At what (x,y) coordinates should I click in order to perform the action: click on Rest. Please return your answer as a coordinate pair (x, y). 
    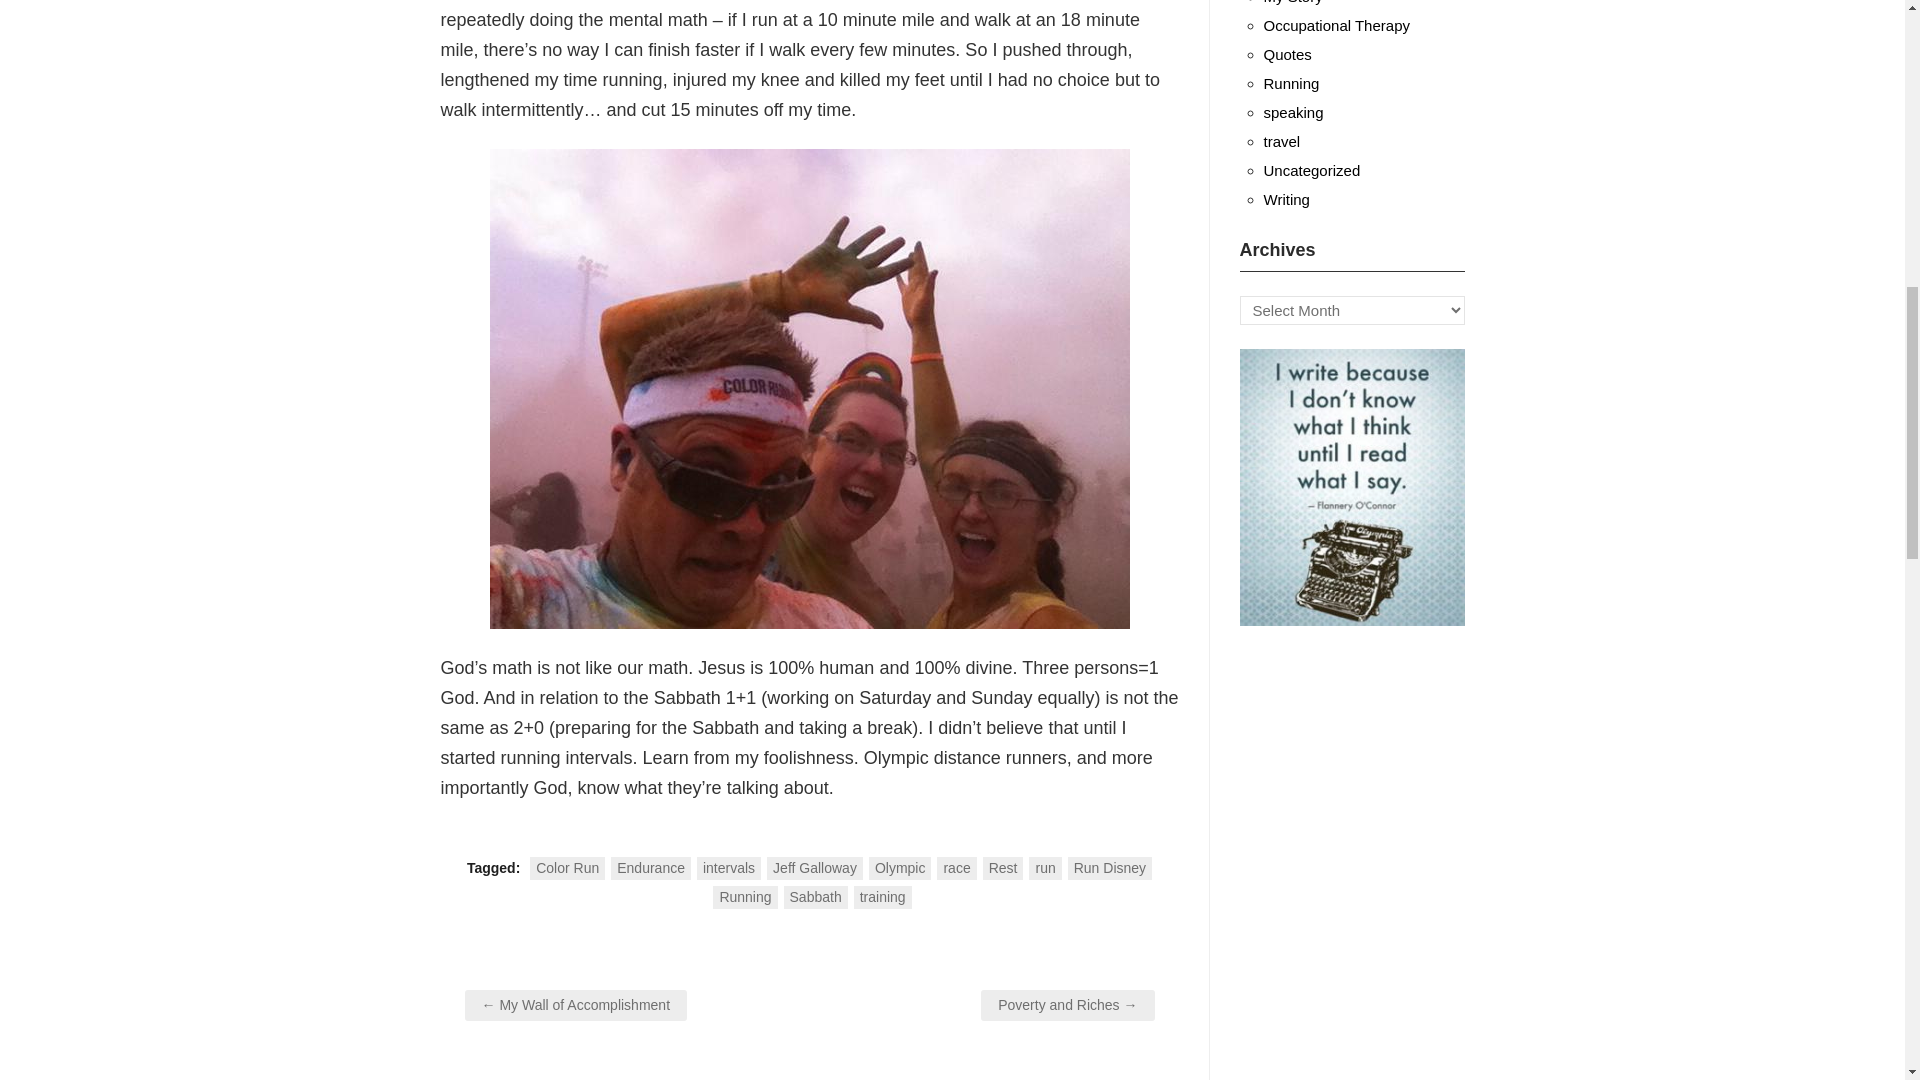
    Looking at the image, I should click on (1003, 868).